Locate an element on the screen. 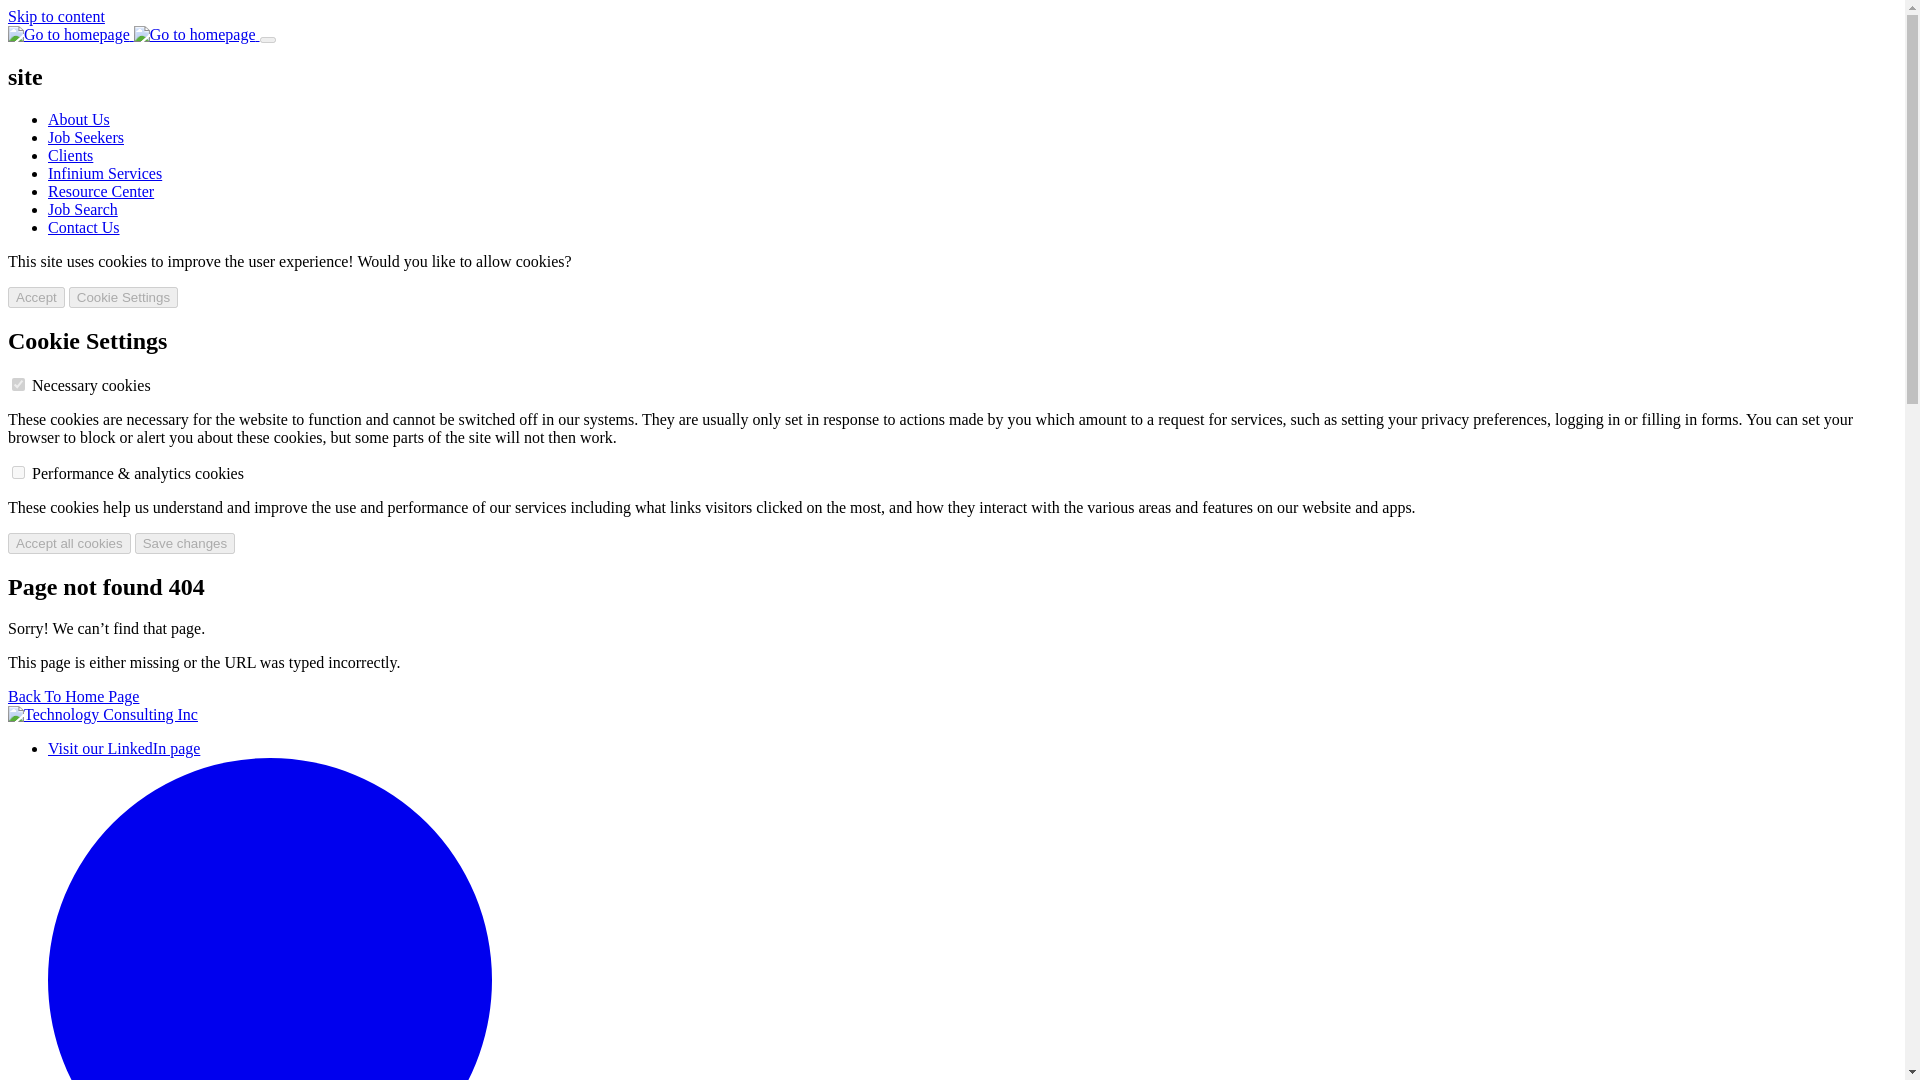  Job Search is located at coordinates (82, 209).